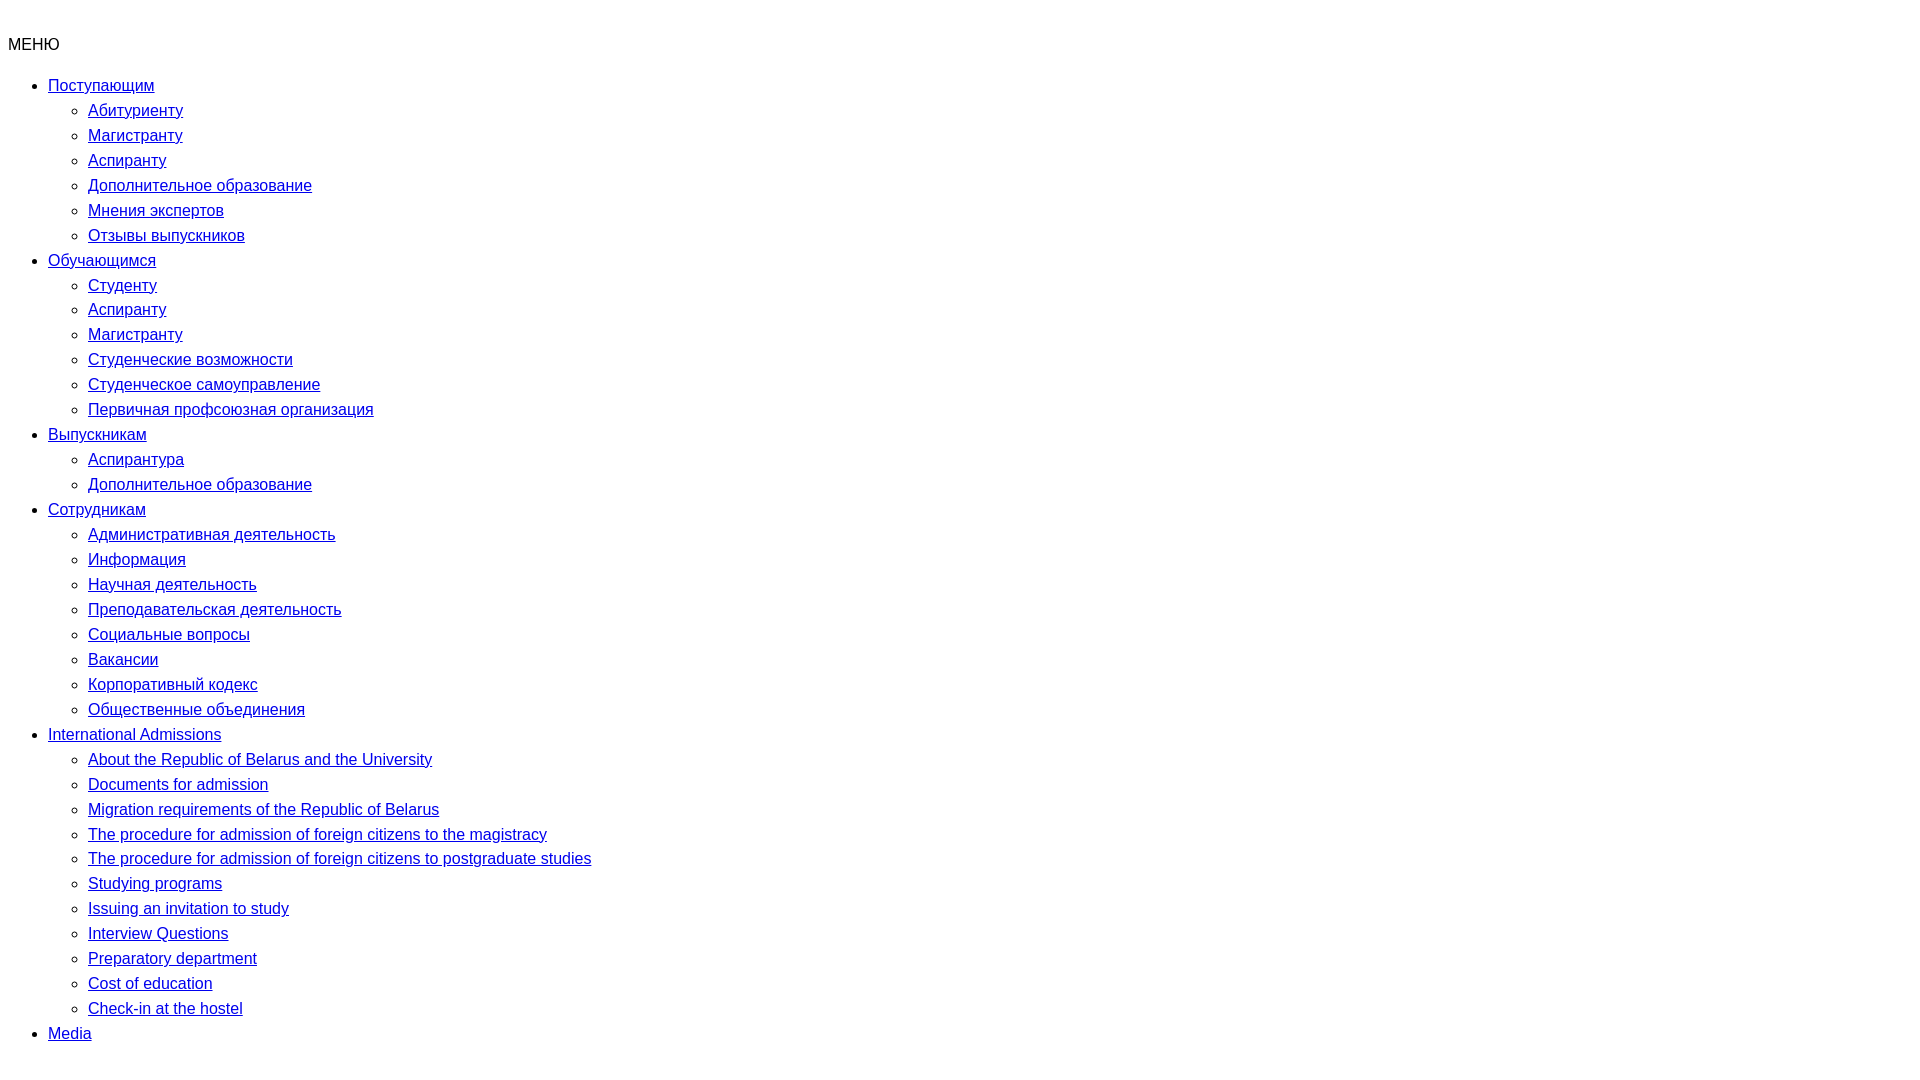 The width and height of the screenshot is (1920, 1080). Describe the element at coordinates (260, 760) in the screenshot. I see `About the Republic of Belarus and the University` at that location.